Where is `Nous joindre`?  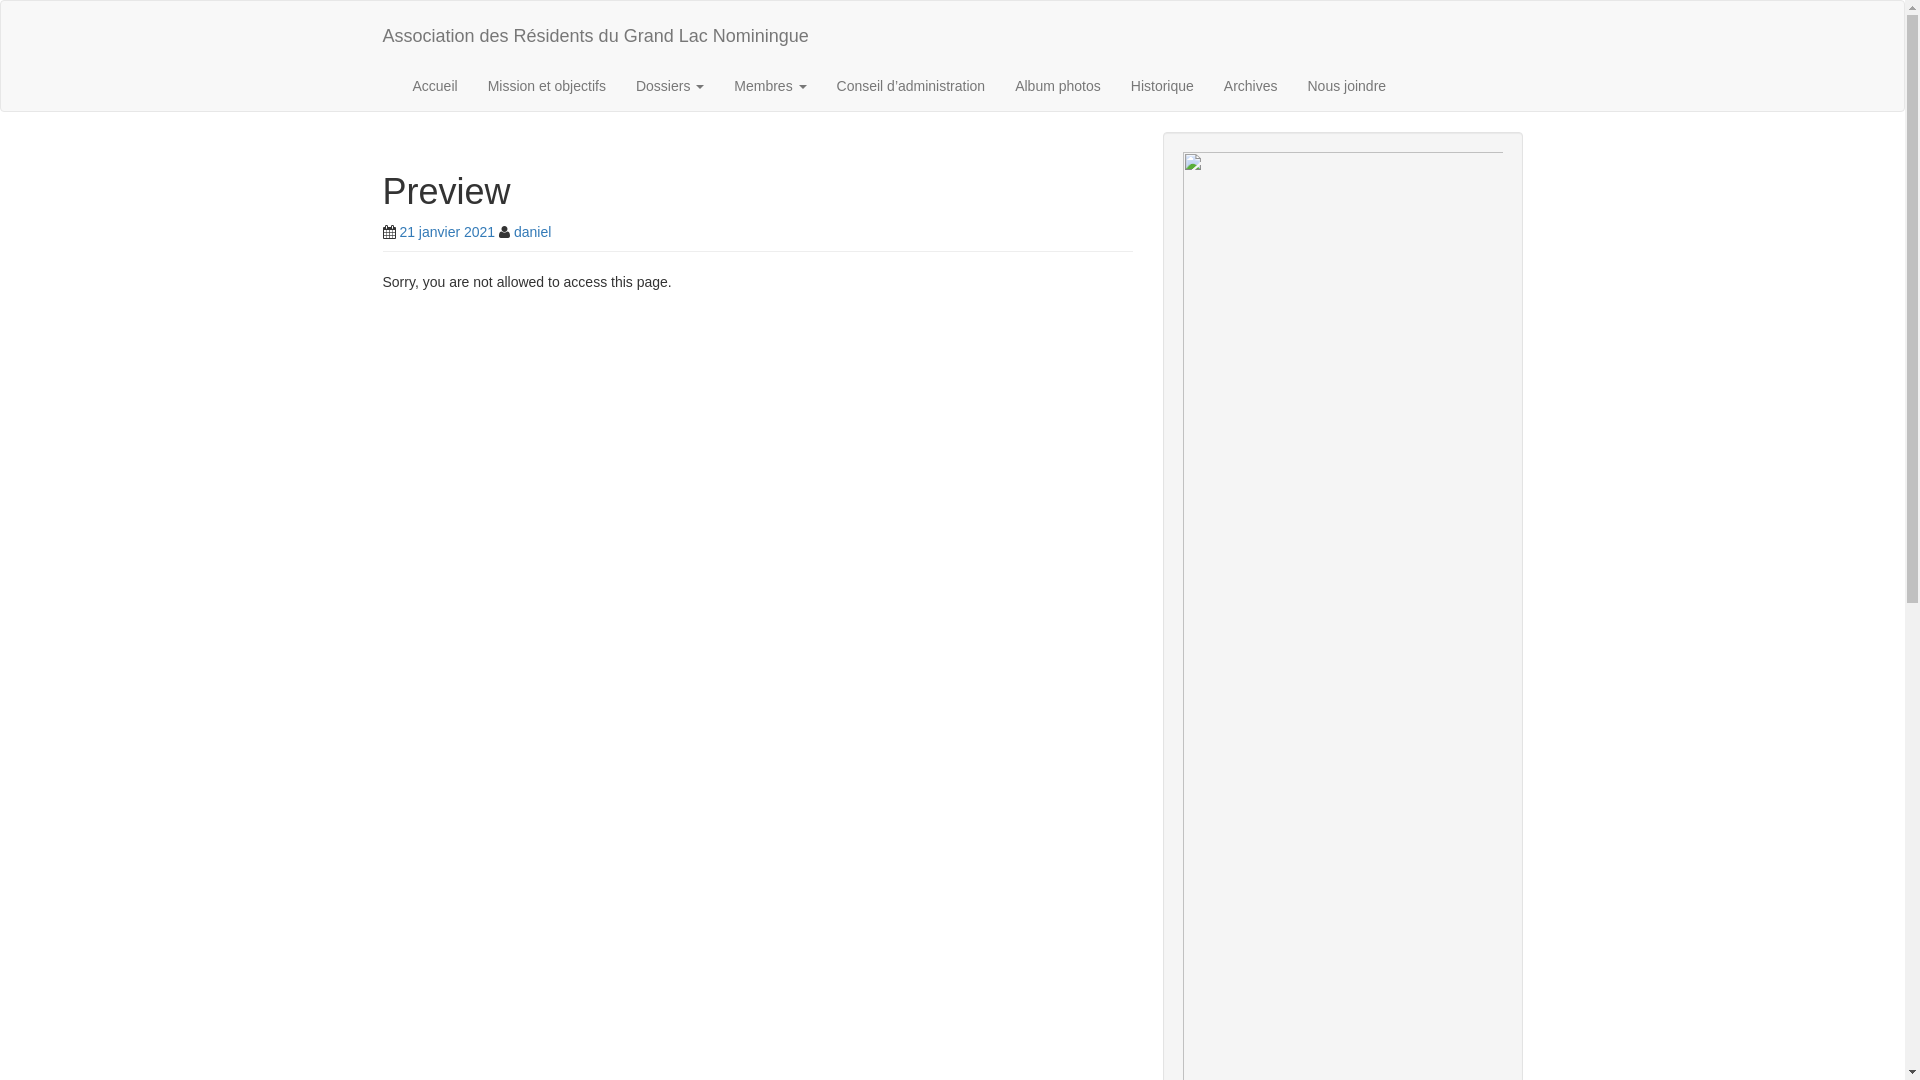 Nous joindre is located at coordinates (1346, 86).